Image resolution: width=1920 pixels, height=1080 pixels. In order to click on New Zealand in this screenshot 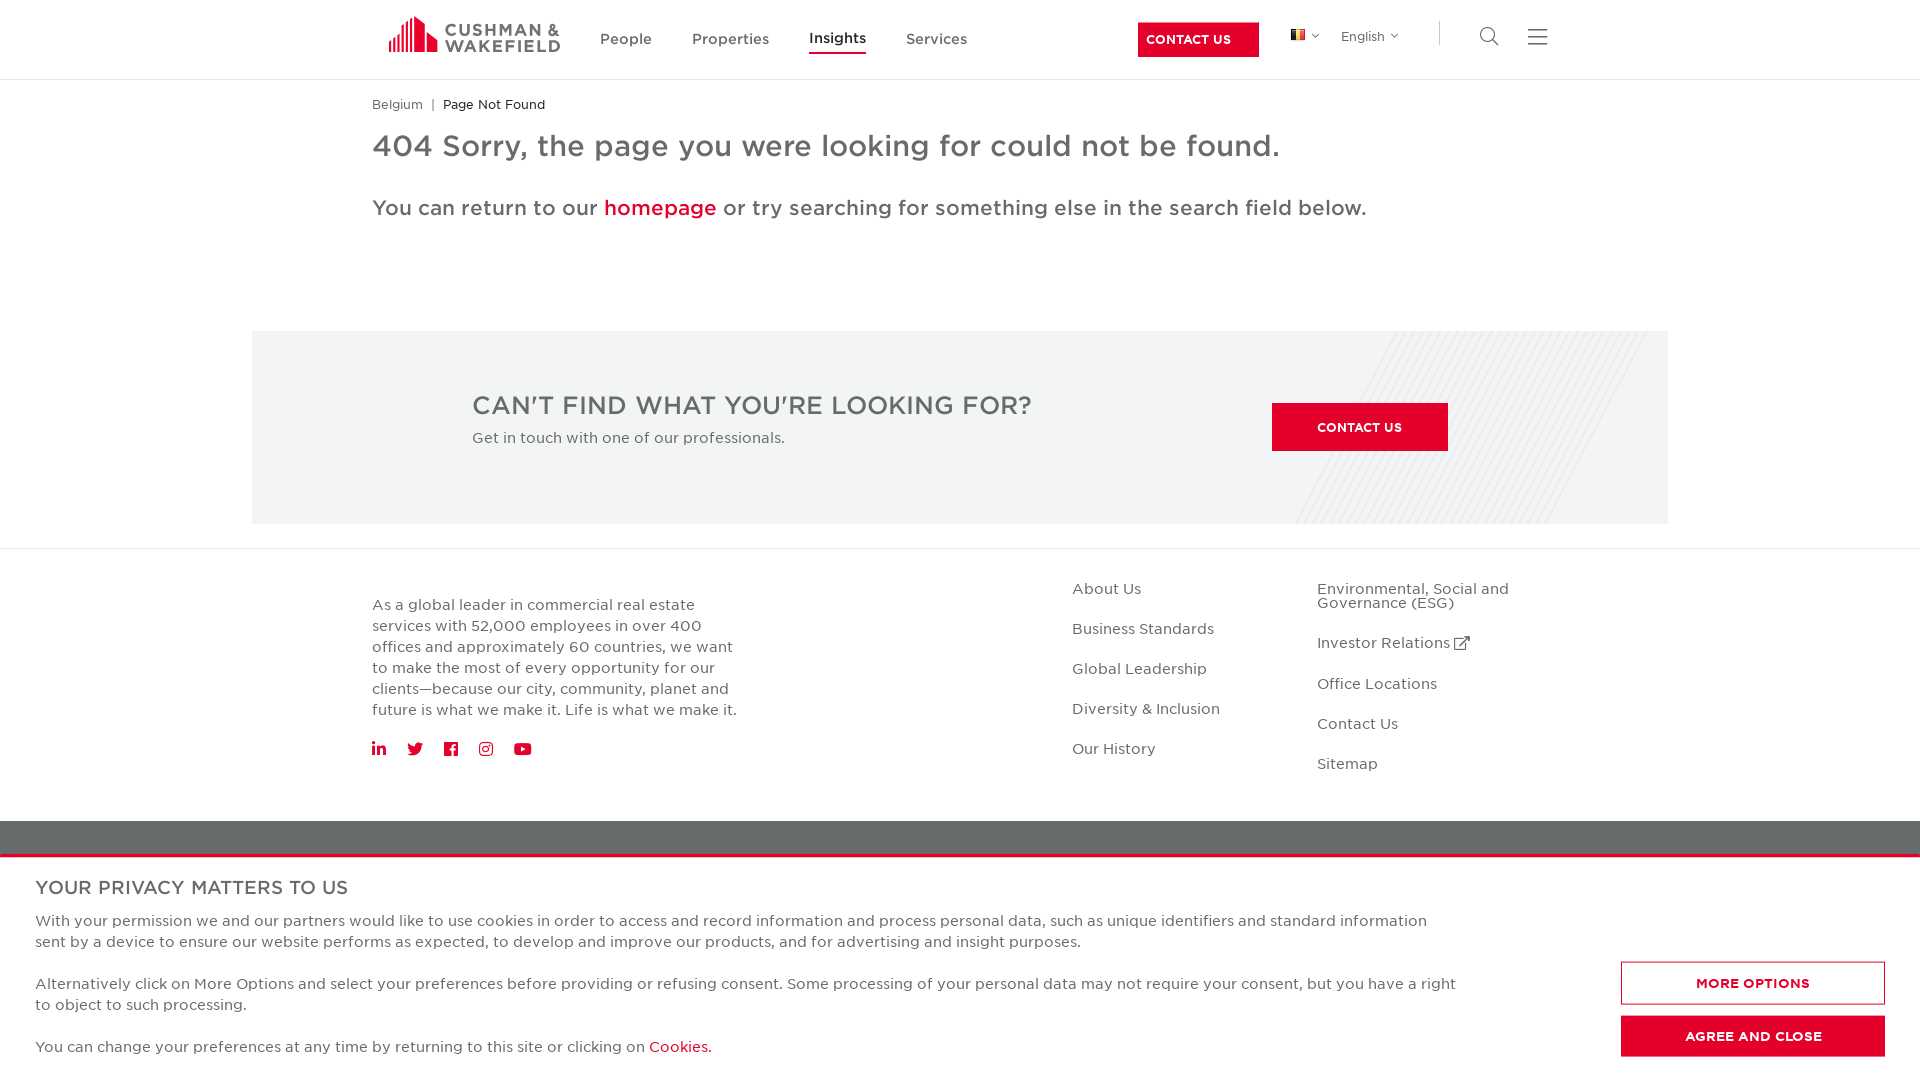, I will do `click(1422, 928)`.